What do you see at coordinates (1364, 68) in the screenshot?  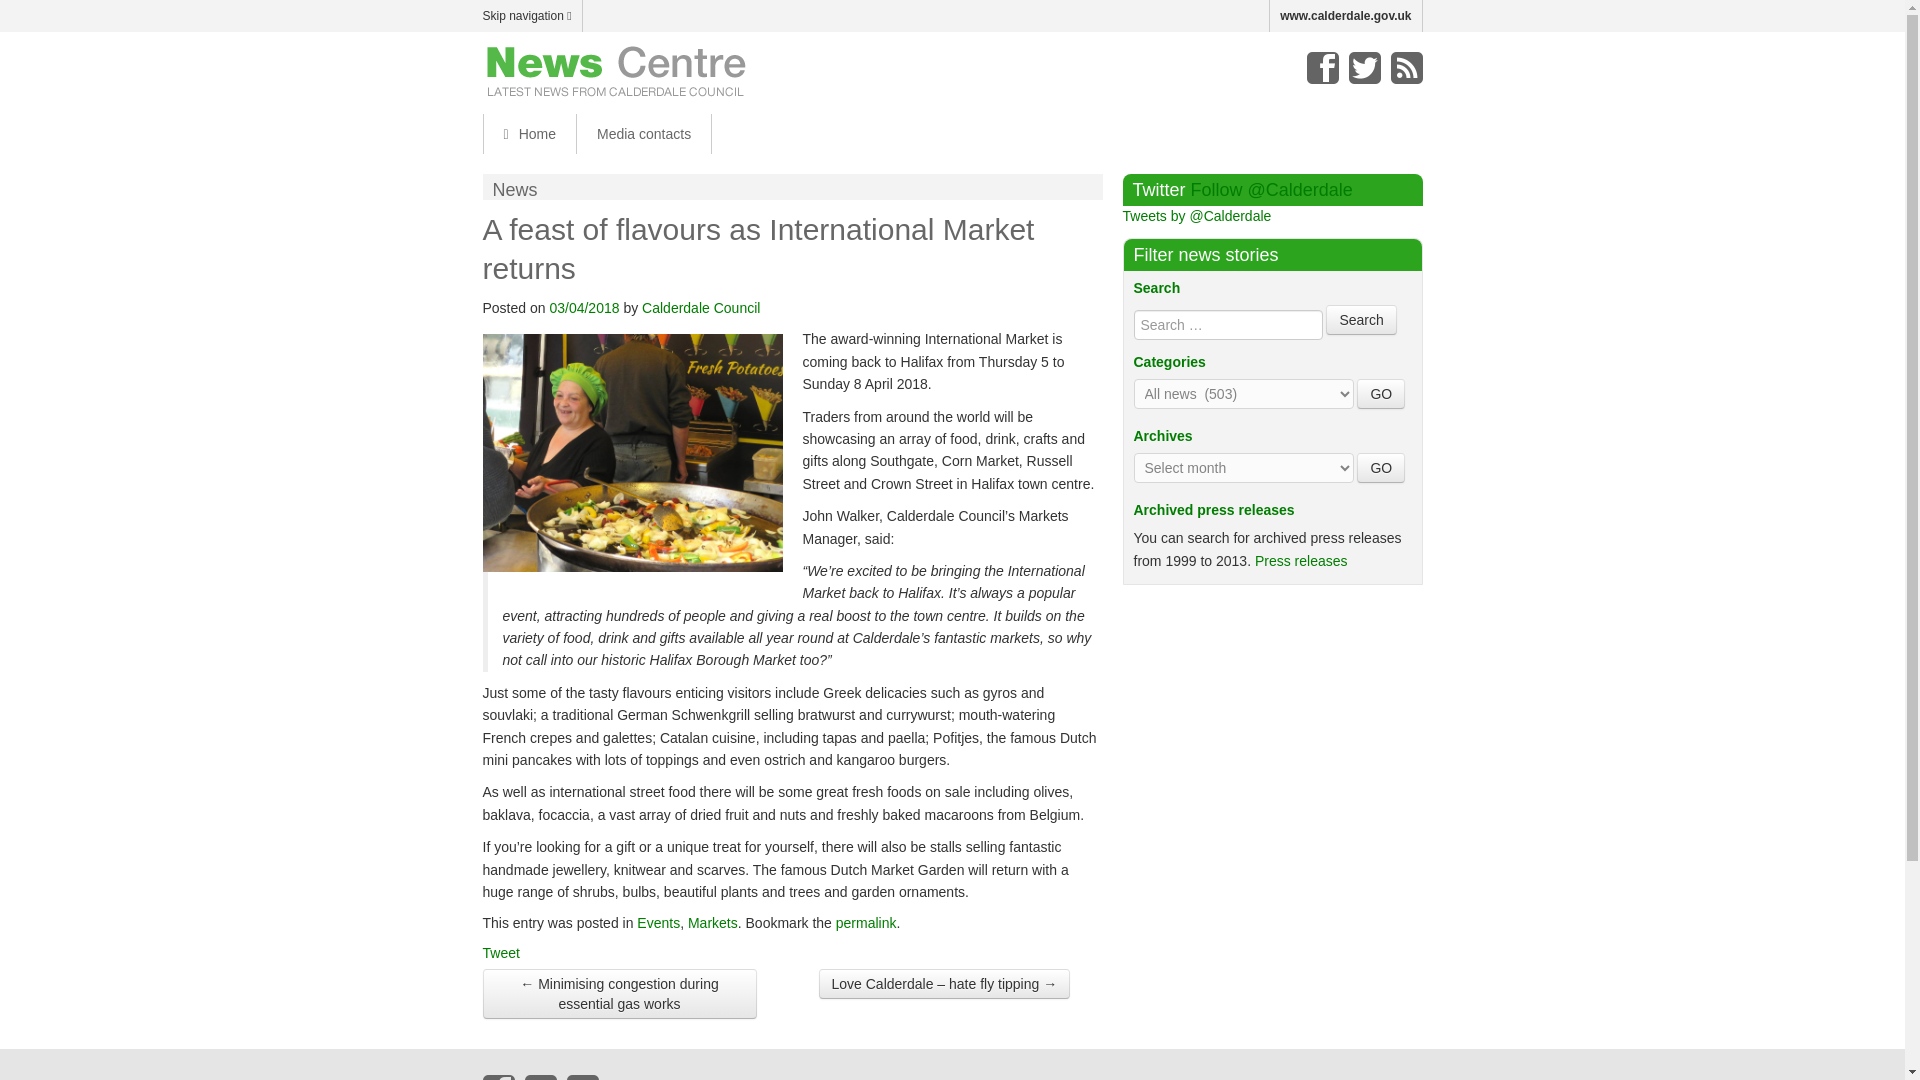 I see `Twitter` at bounding box center [1364, 68].